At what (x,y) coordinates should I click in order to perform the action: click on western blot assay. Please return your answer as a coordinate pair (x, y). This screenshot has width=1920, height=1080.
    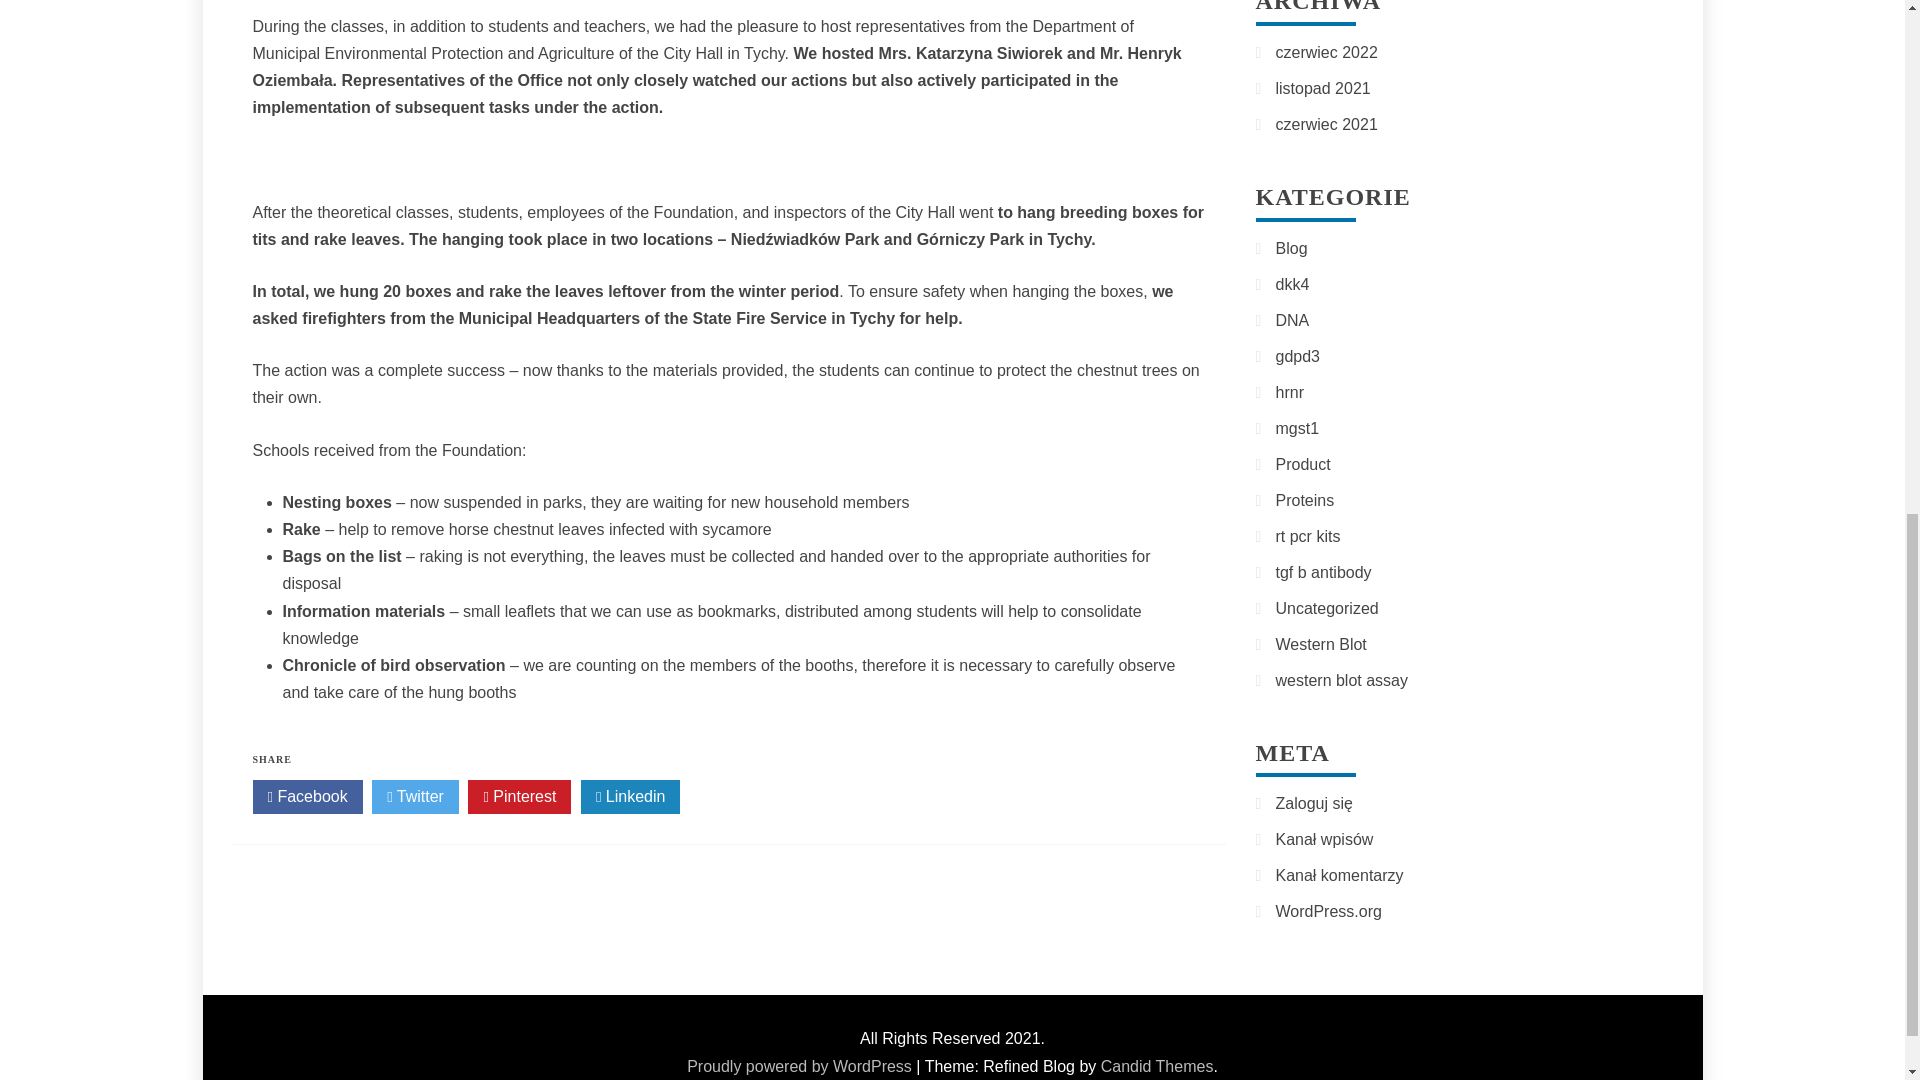
    Looking at the image, I should click on (1342, 680).